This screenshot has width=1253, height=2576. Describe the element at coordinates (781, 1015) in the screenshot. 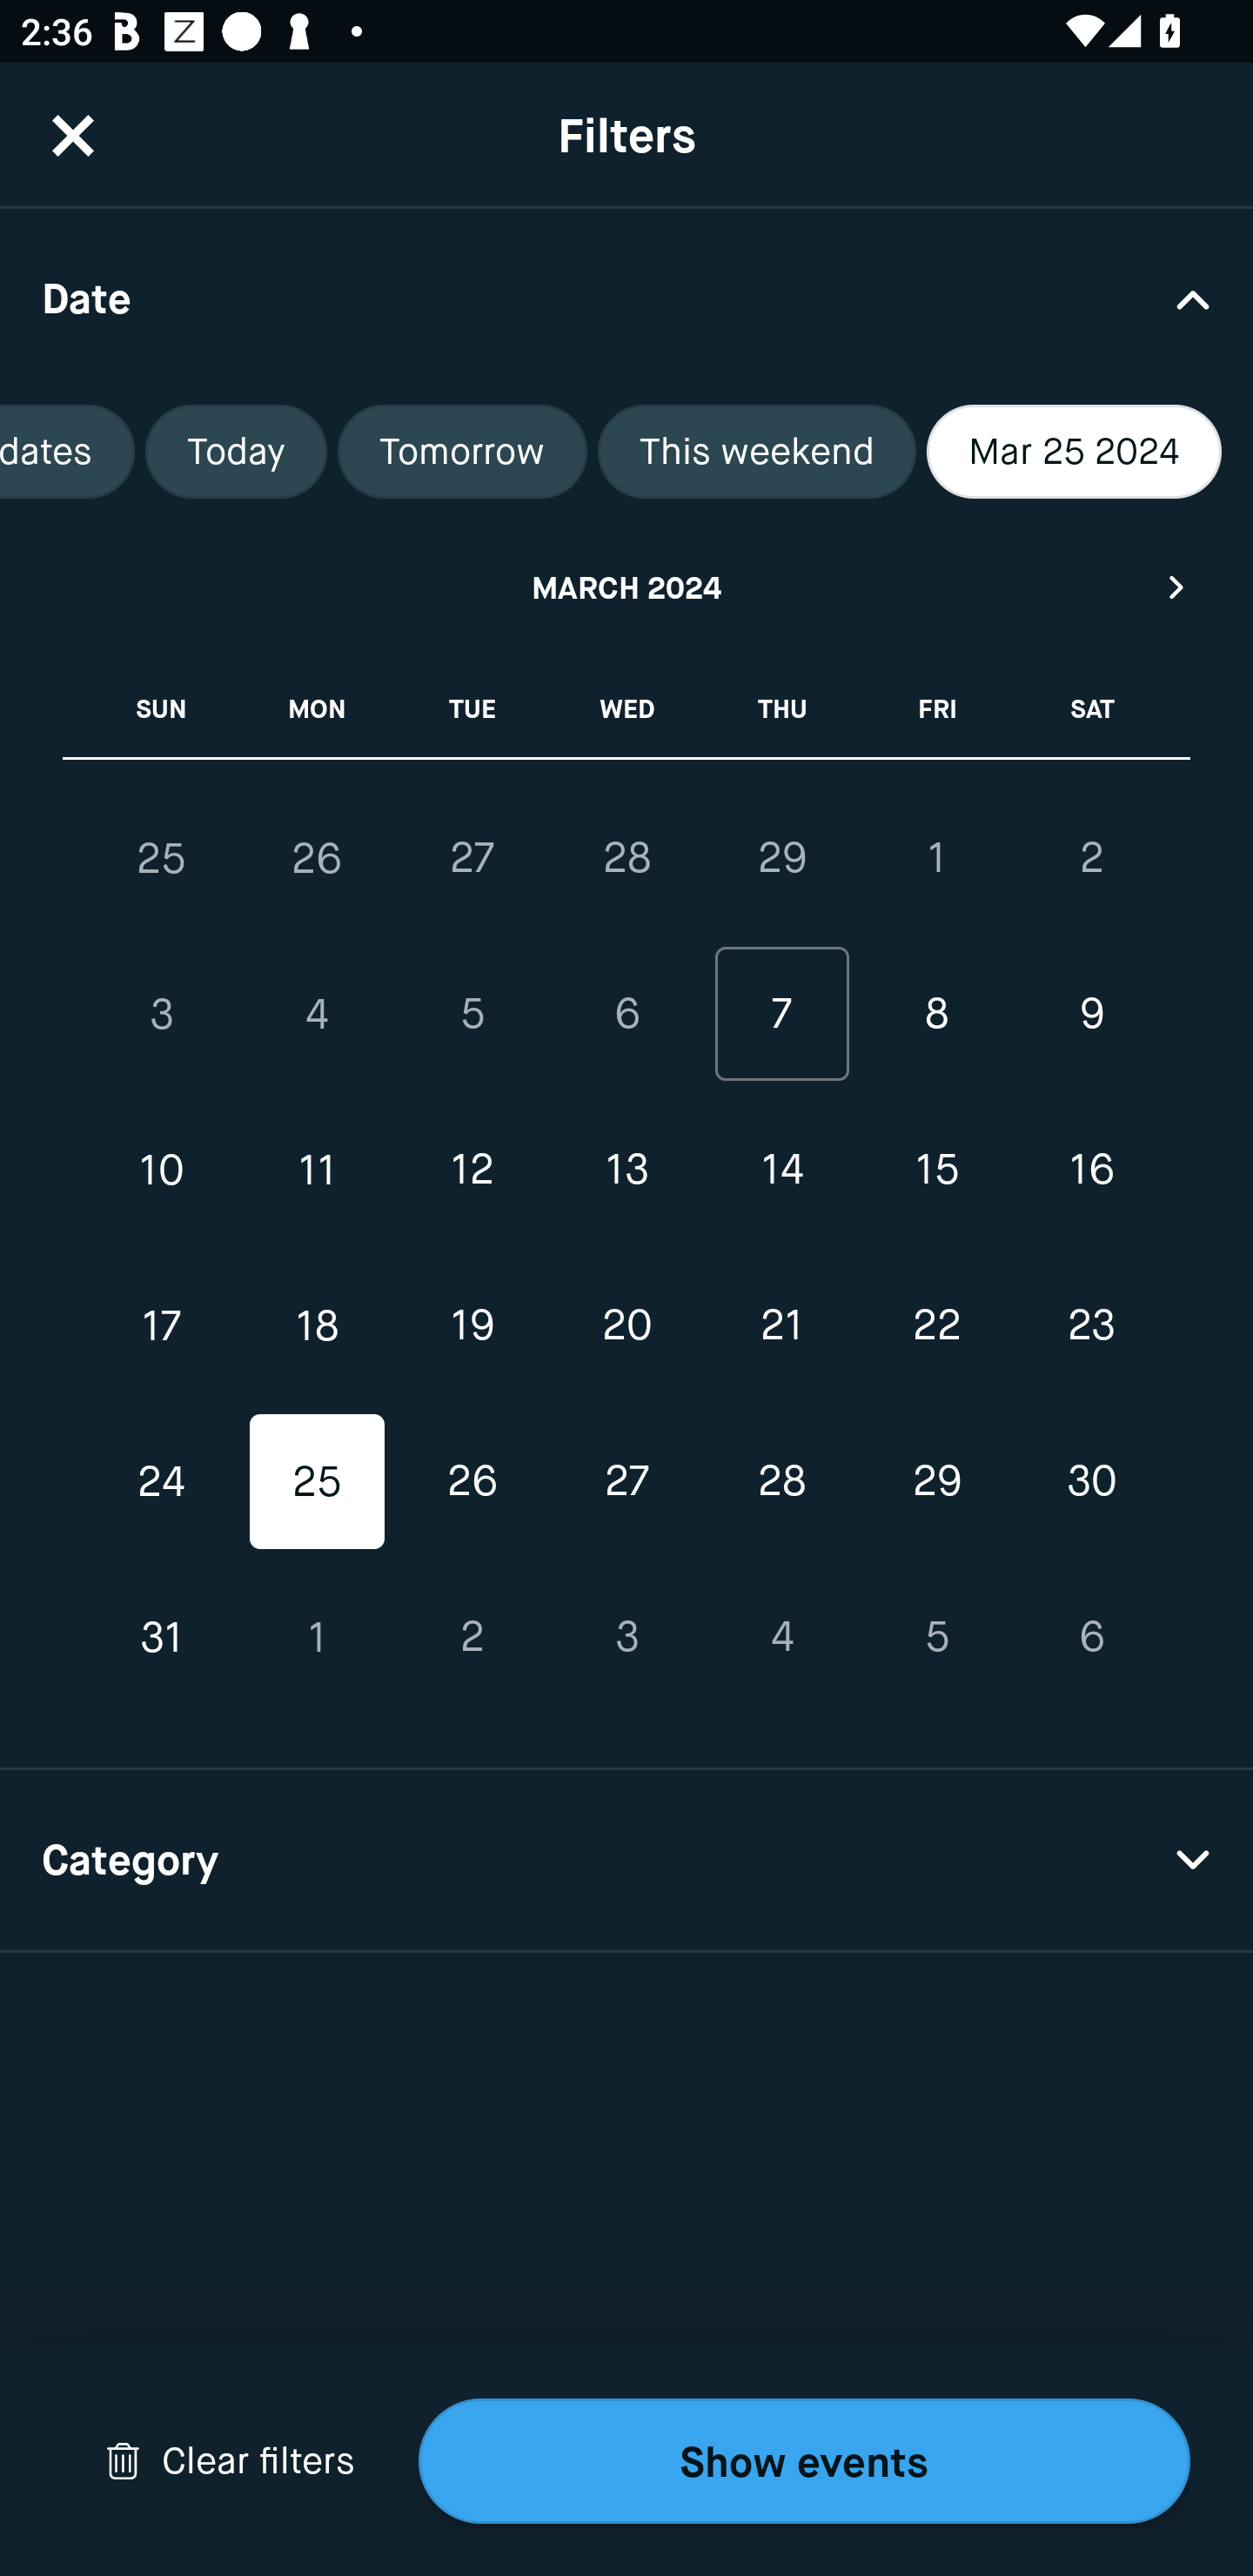

I see `7` at that location.